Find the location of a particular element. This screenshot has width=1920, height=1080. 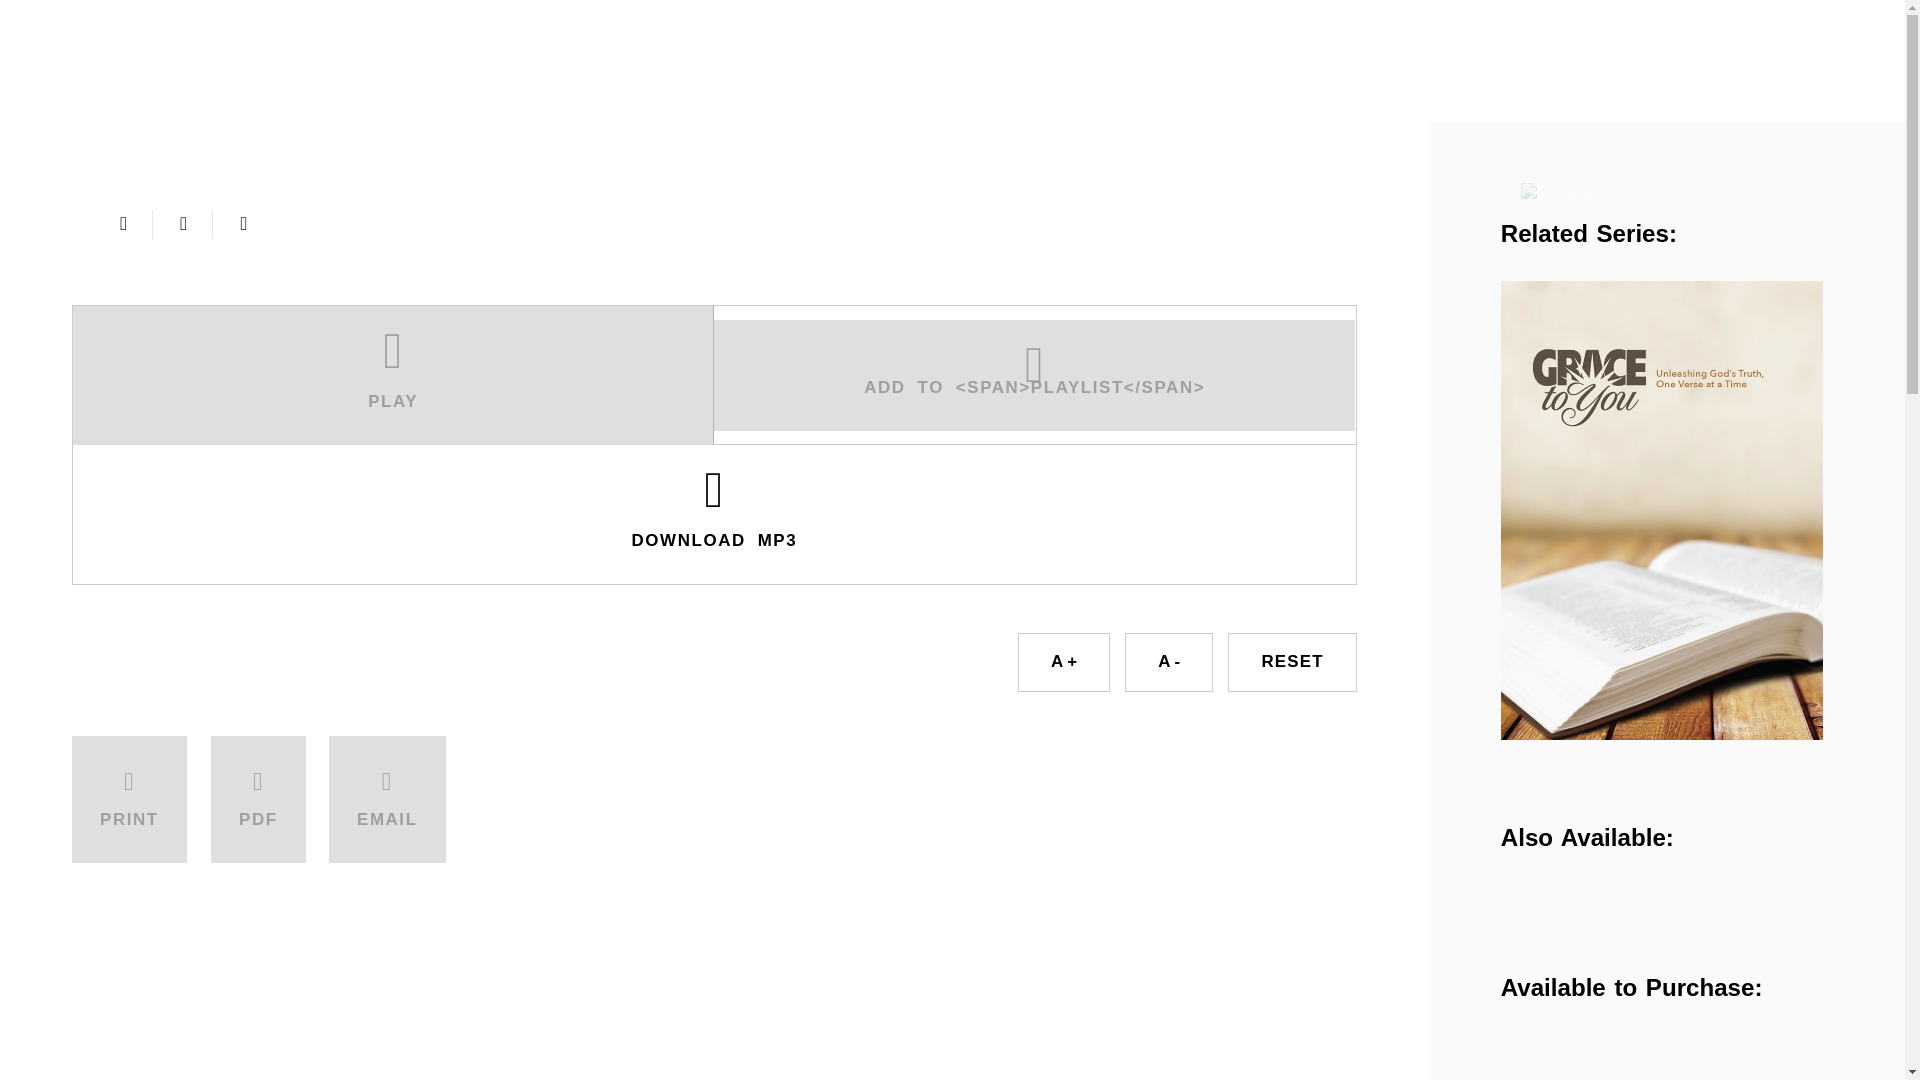

BLOG is located at coordinates (784, 100).